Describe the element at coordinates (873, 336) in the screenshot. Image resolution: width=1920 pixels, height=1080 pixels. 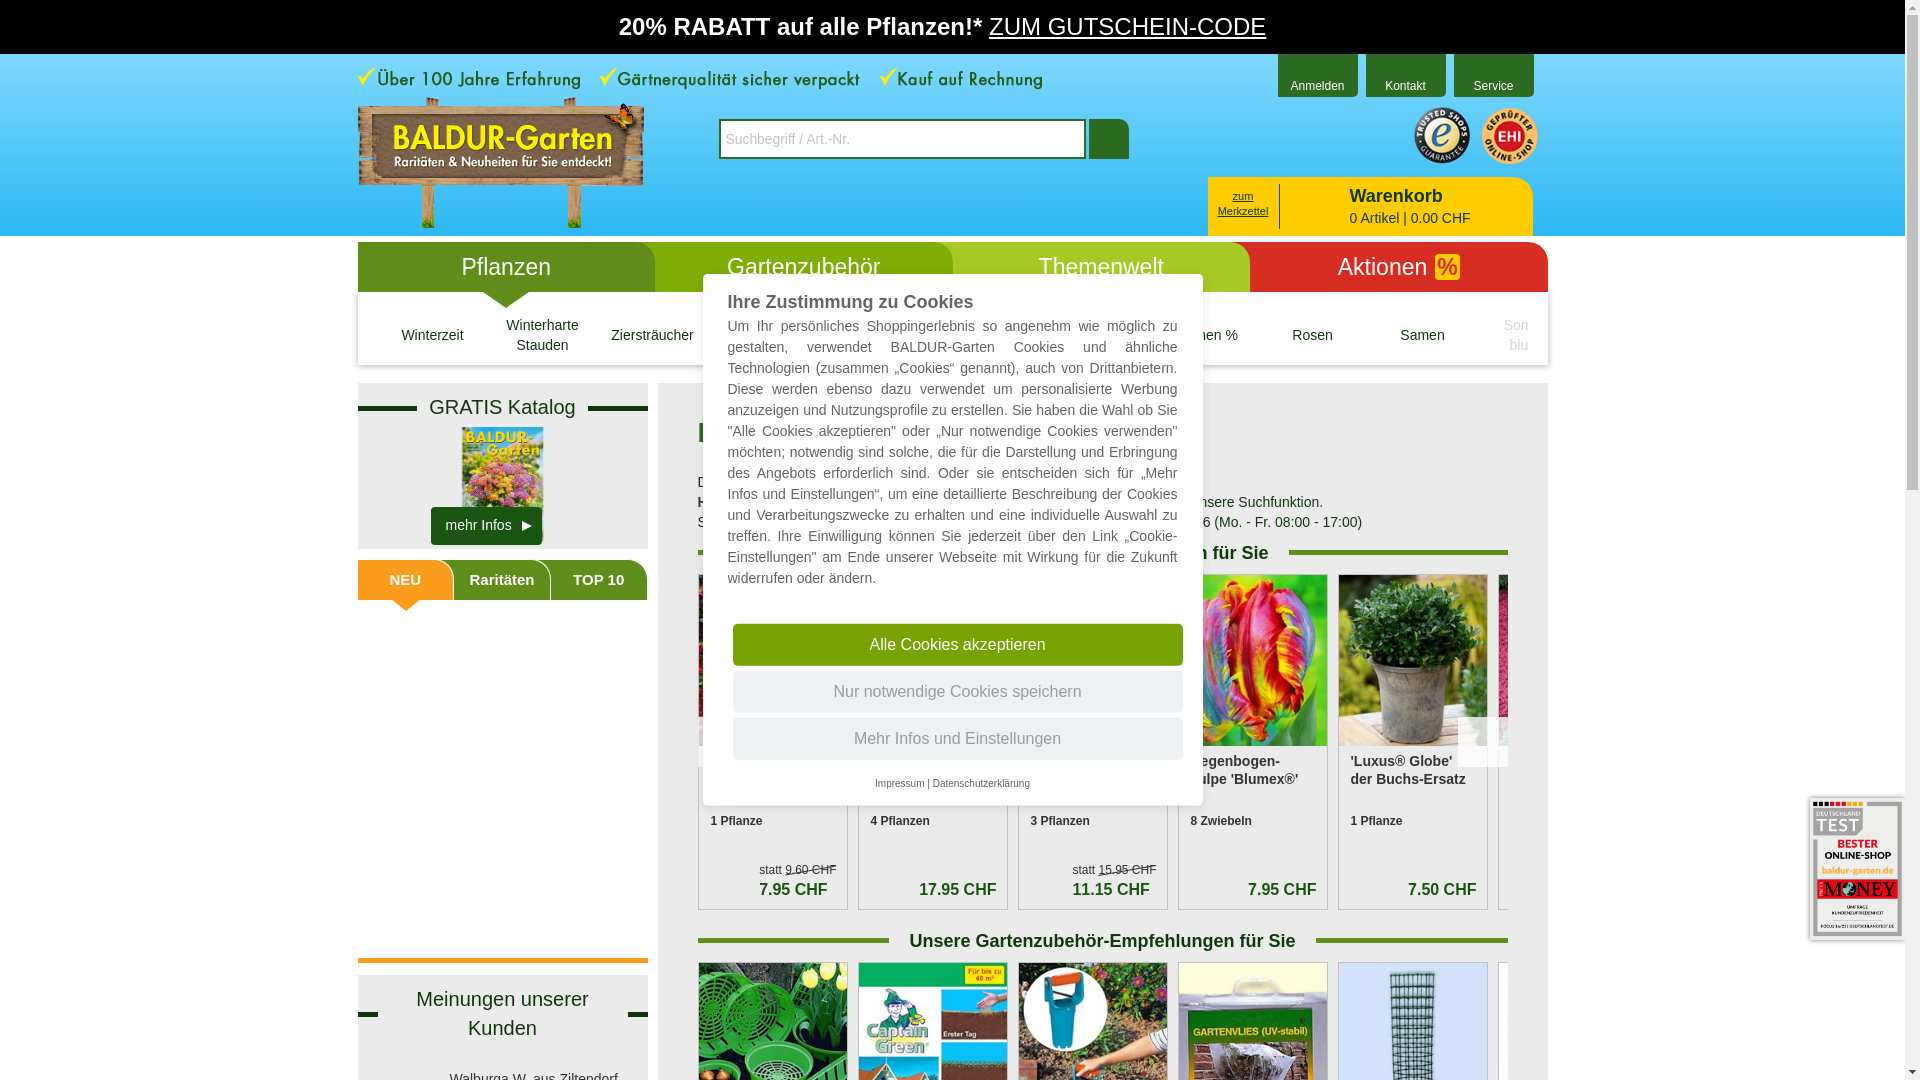
I see `Obst` at that location.